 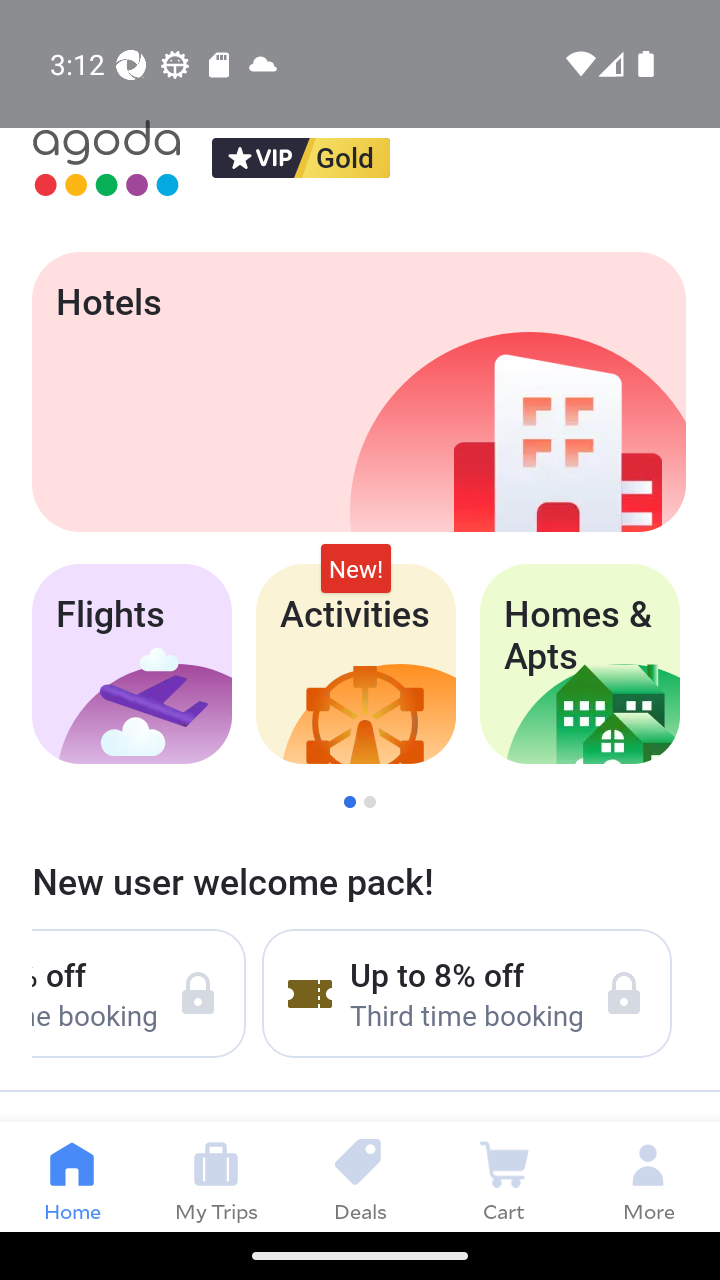 What do you see at coordinates (358, 392) in the screenshot?
I see `Hotels` at bounding box center [358, 392].